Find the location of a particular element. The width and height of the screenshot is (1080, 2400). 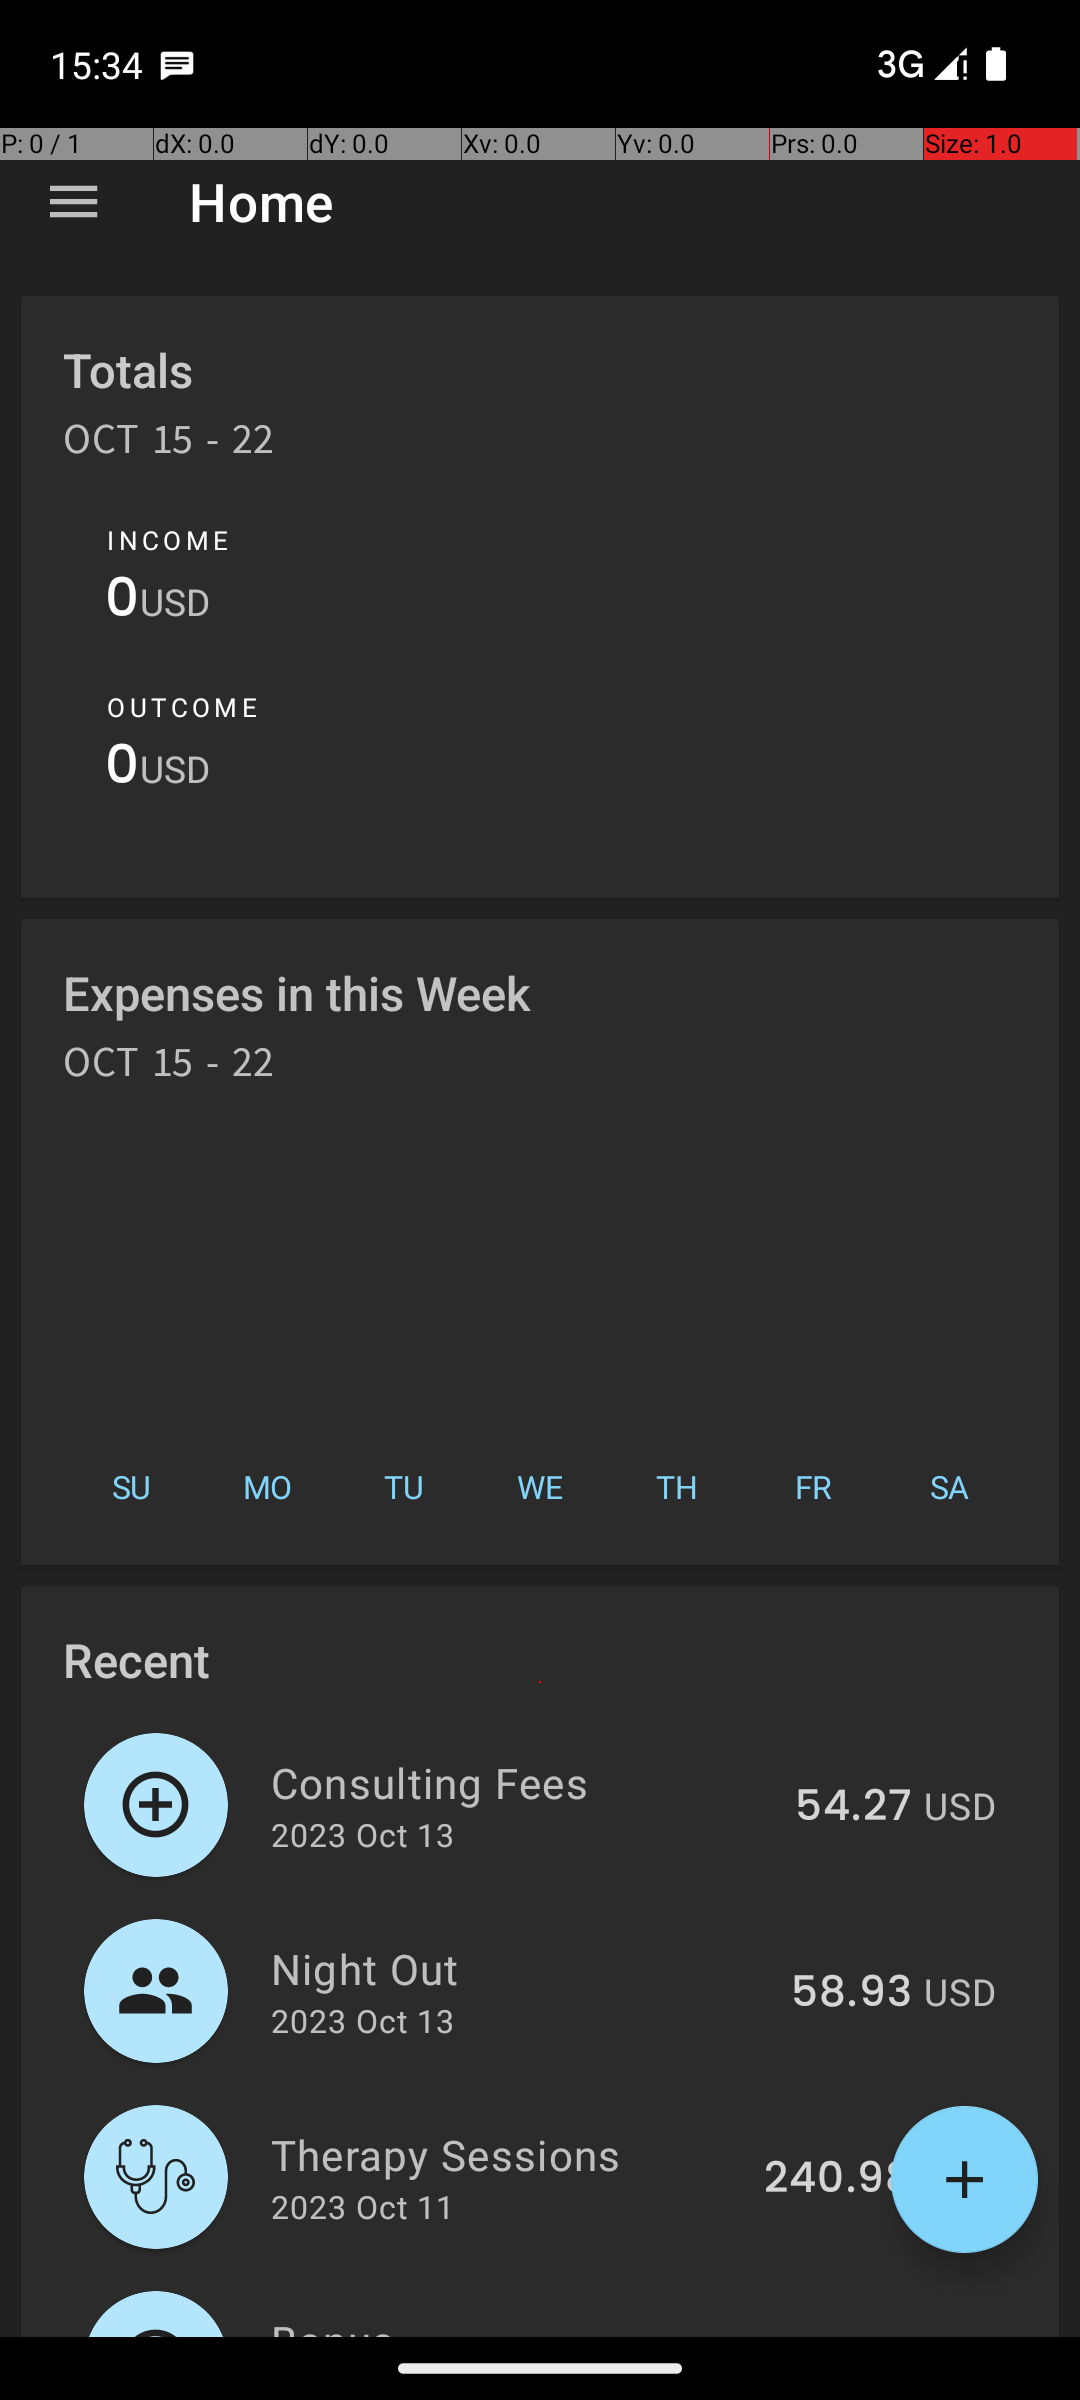

Night Out is located at coordinates (520, 1968).